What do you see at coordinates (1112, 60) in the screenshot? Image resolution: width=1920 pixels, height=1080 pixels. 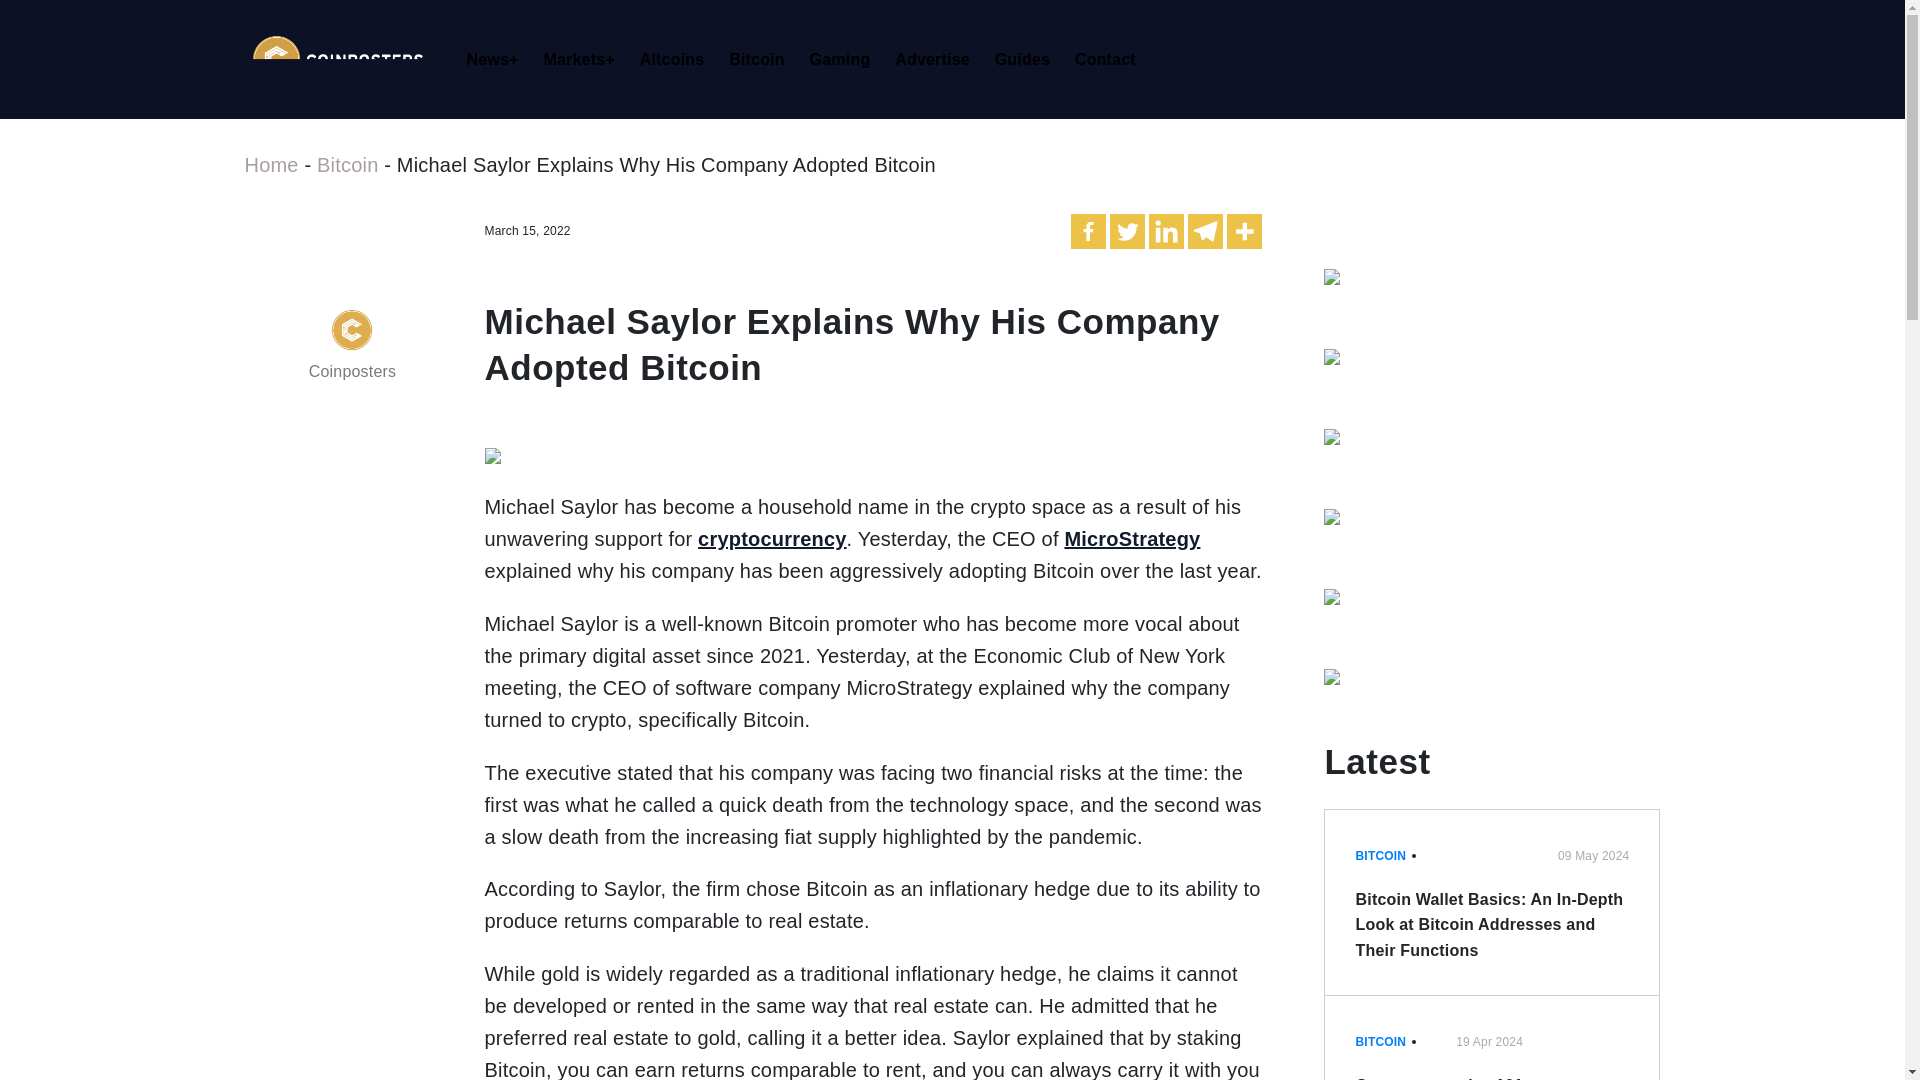 I see `Contact` at bounding box center [1112, 60].